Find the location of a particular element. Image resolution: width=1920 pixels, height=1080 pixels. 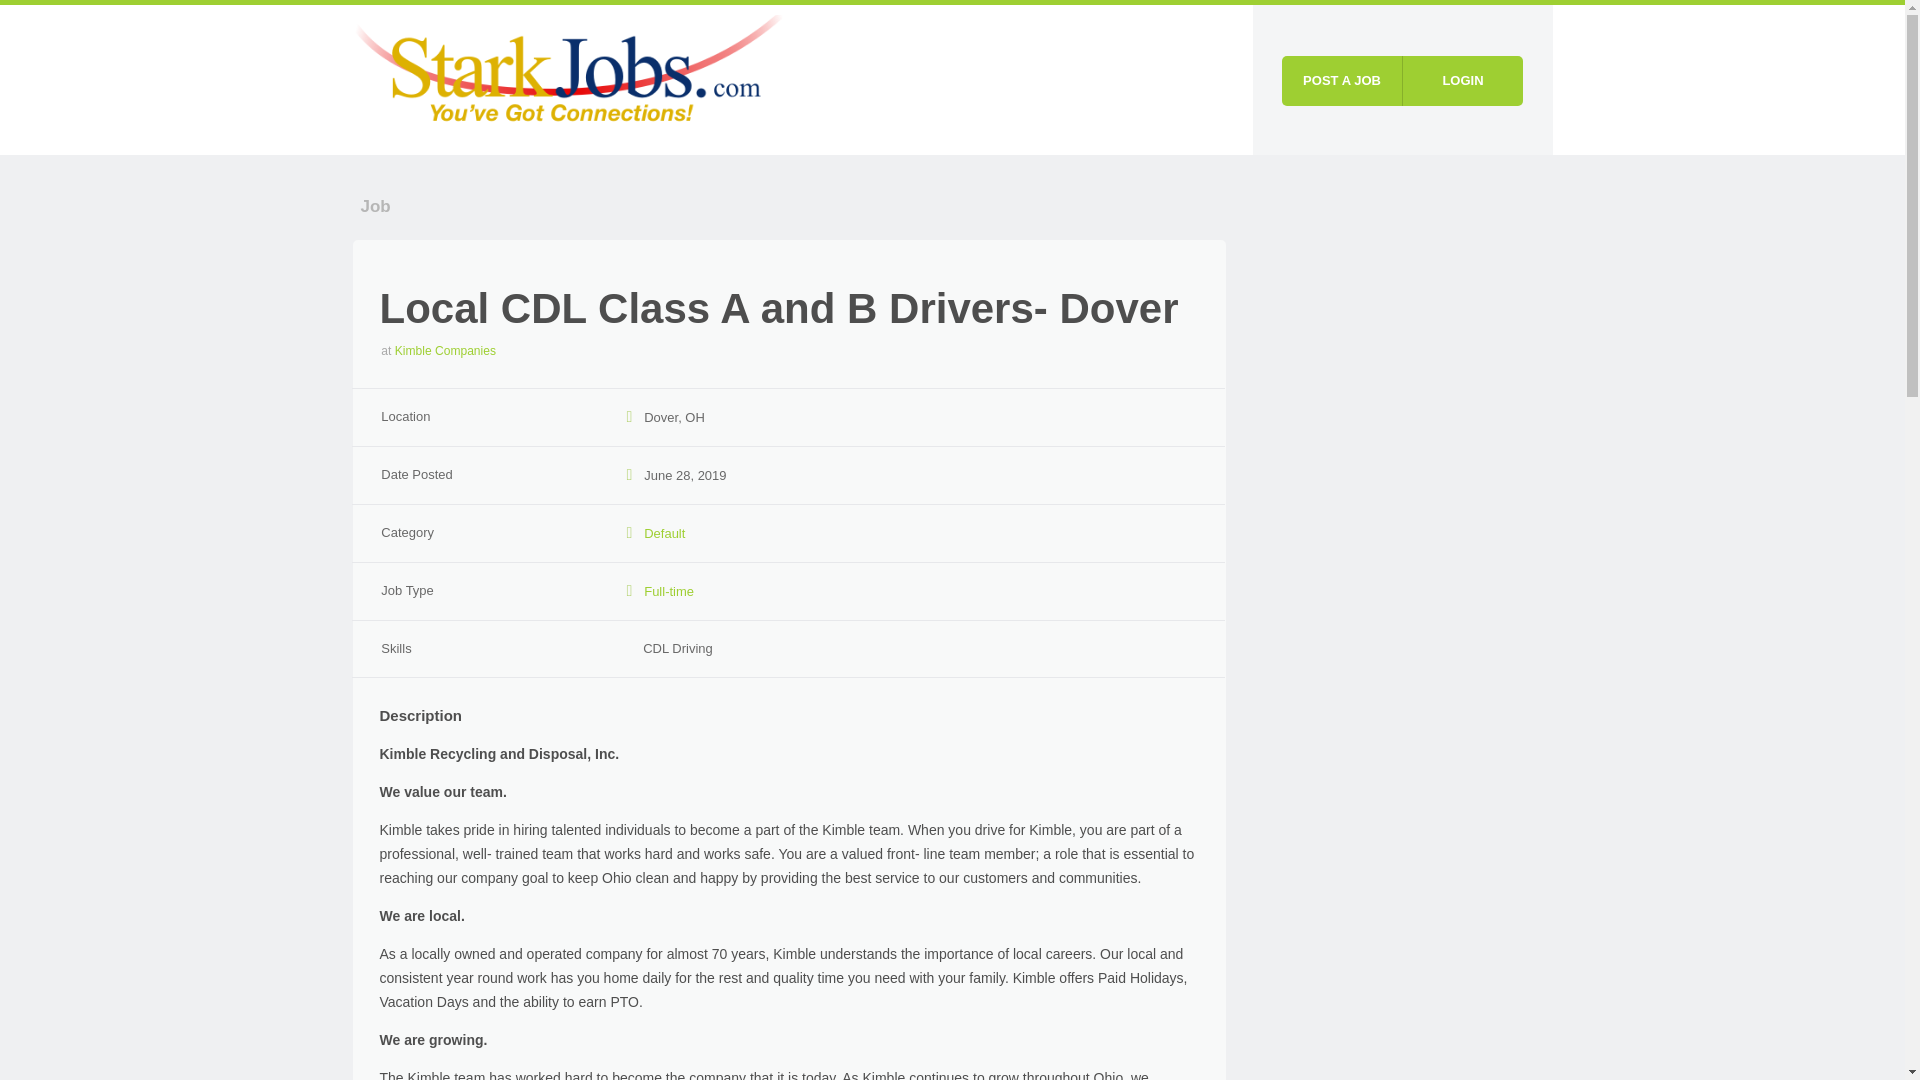

Default is located at coordinates (664, 533).